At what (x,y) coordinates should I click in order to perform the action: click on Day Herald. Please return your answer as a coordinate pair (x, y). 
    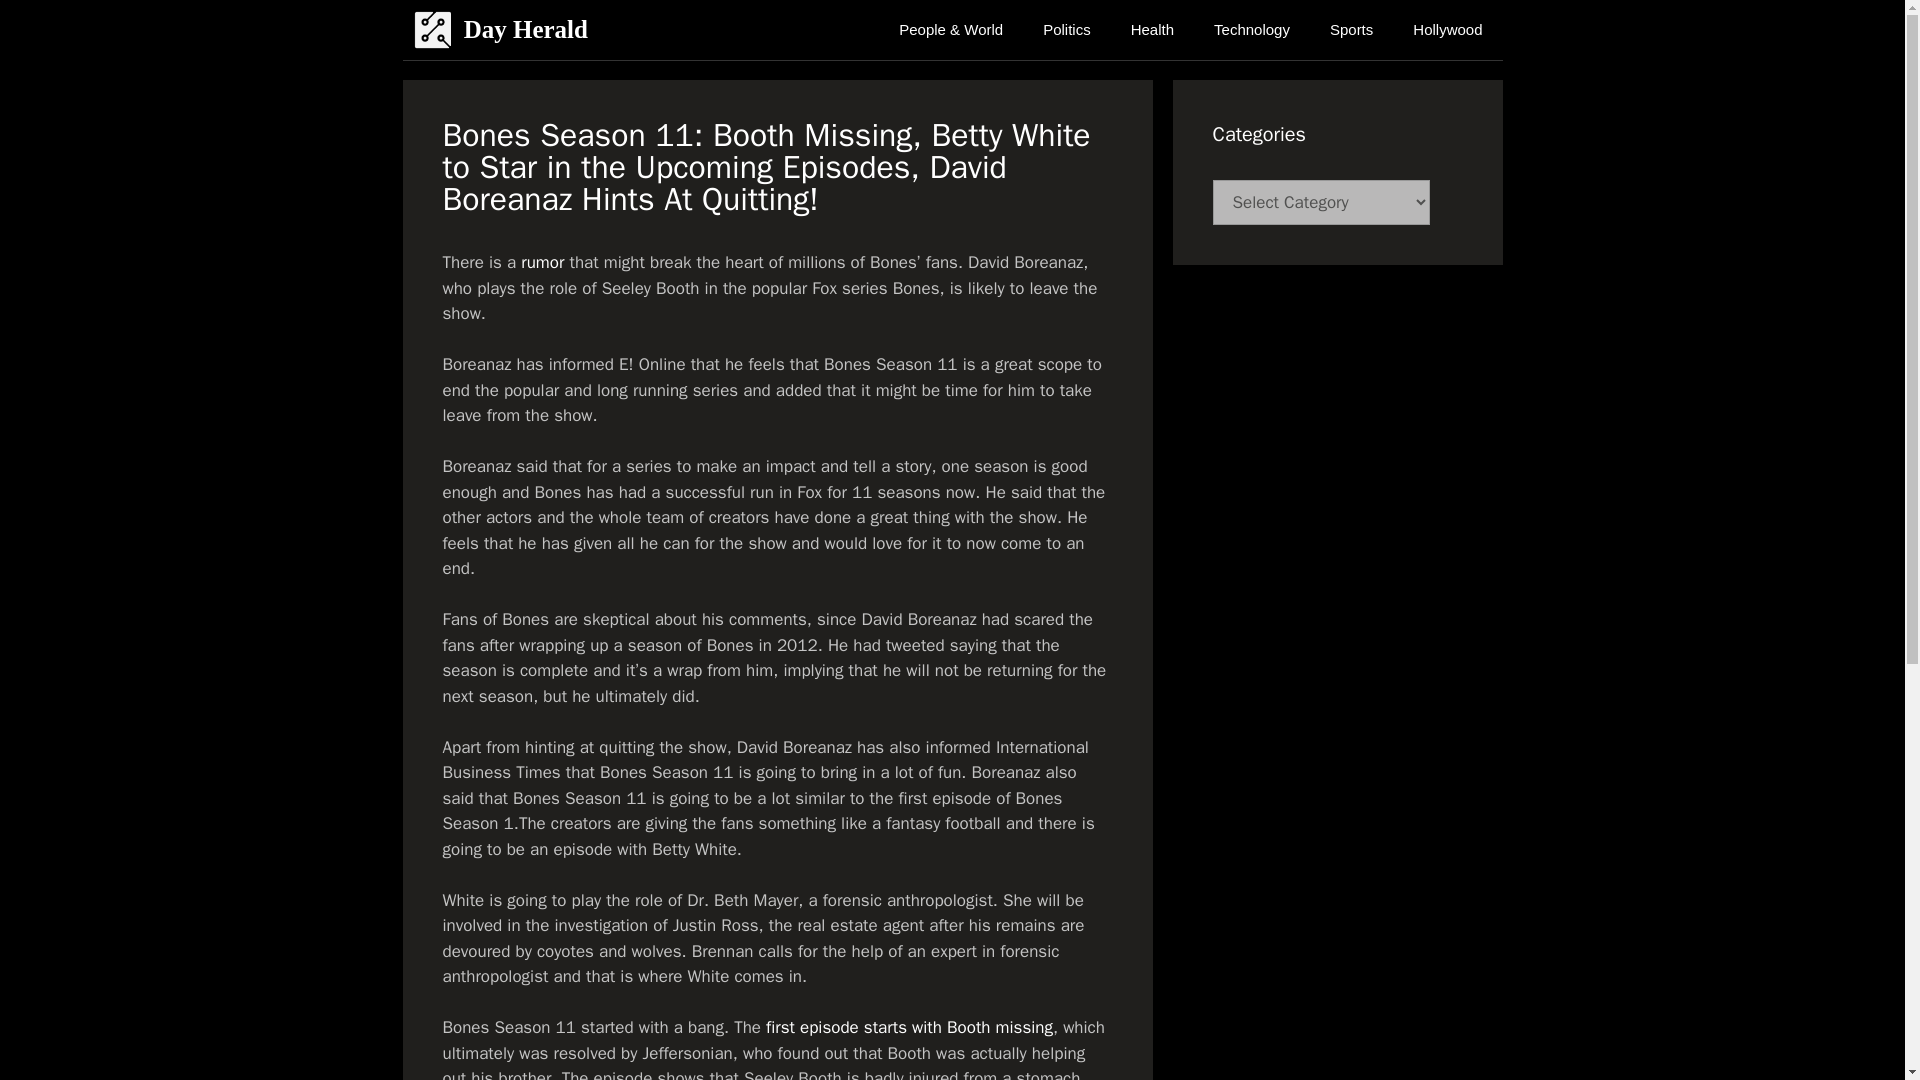
    Looking at the image, I should click on (526, 30).